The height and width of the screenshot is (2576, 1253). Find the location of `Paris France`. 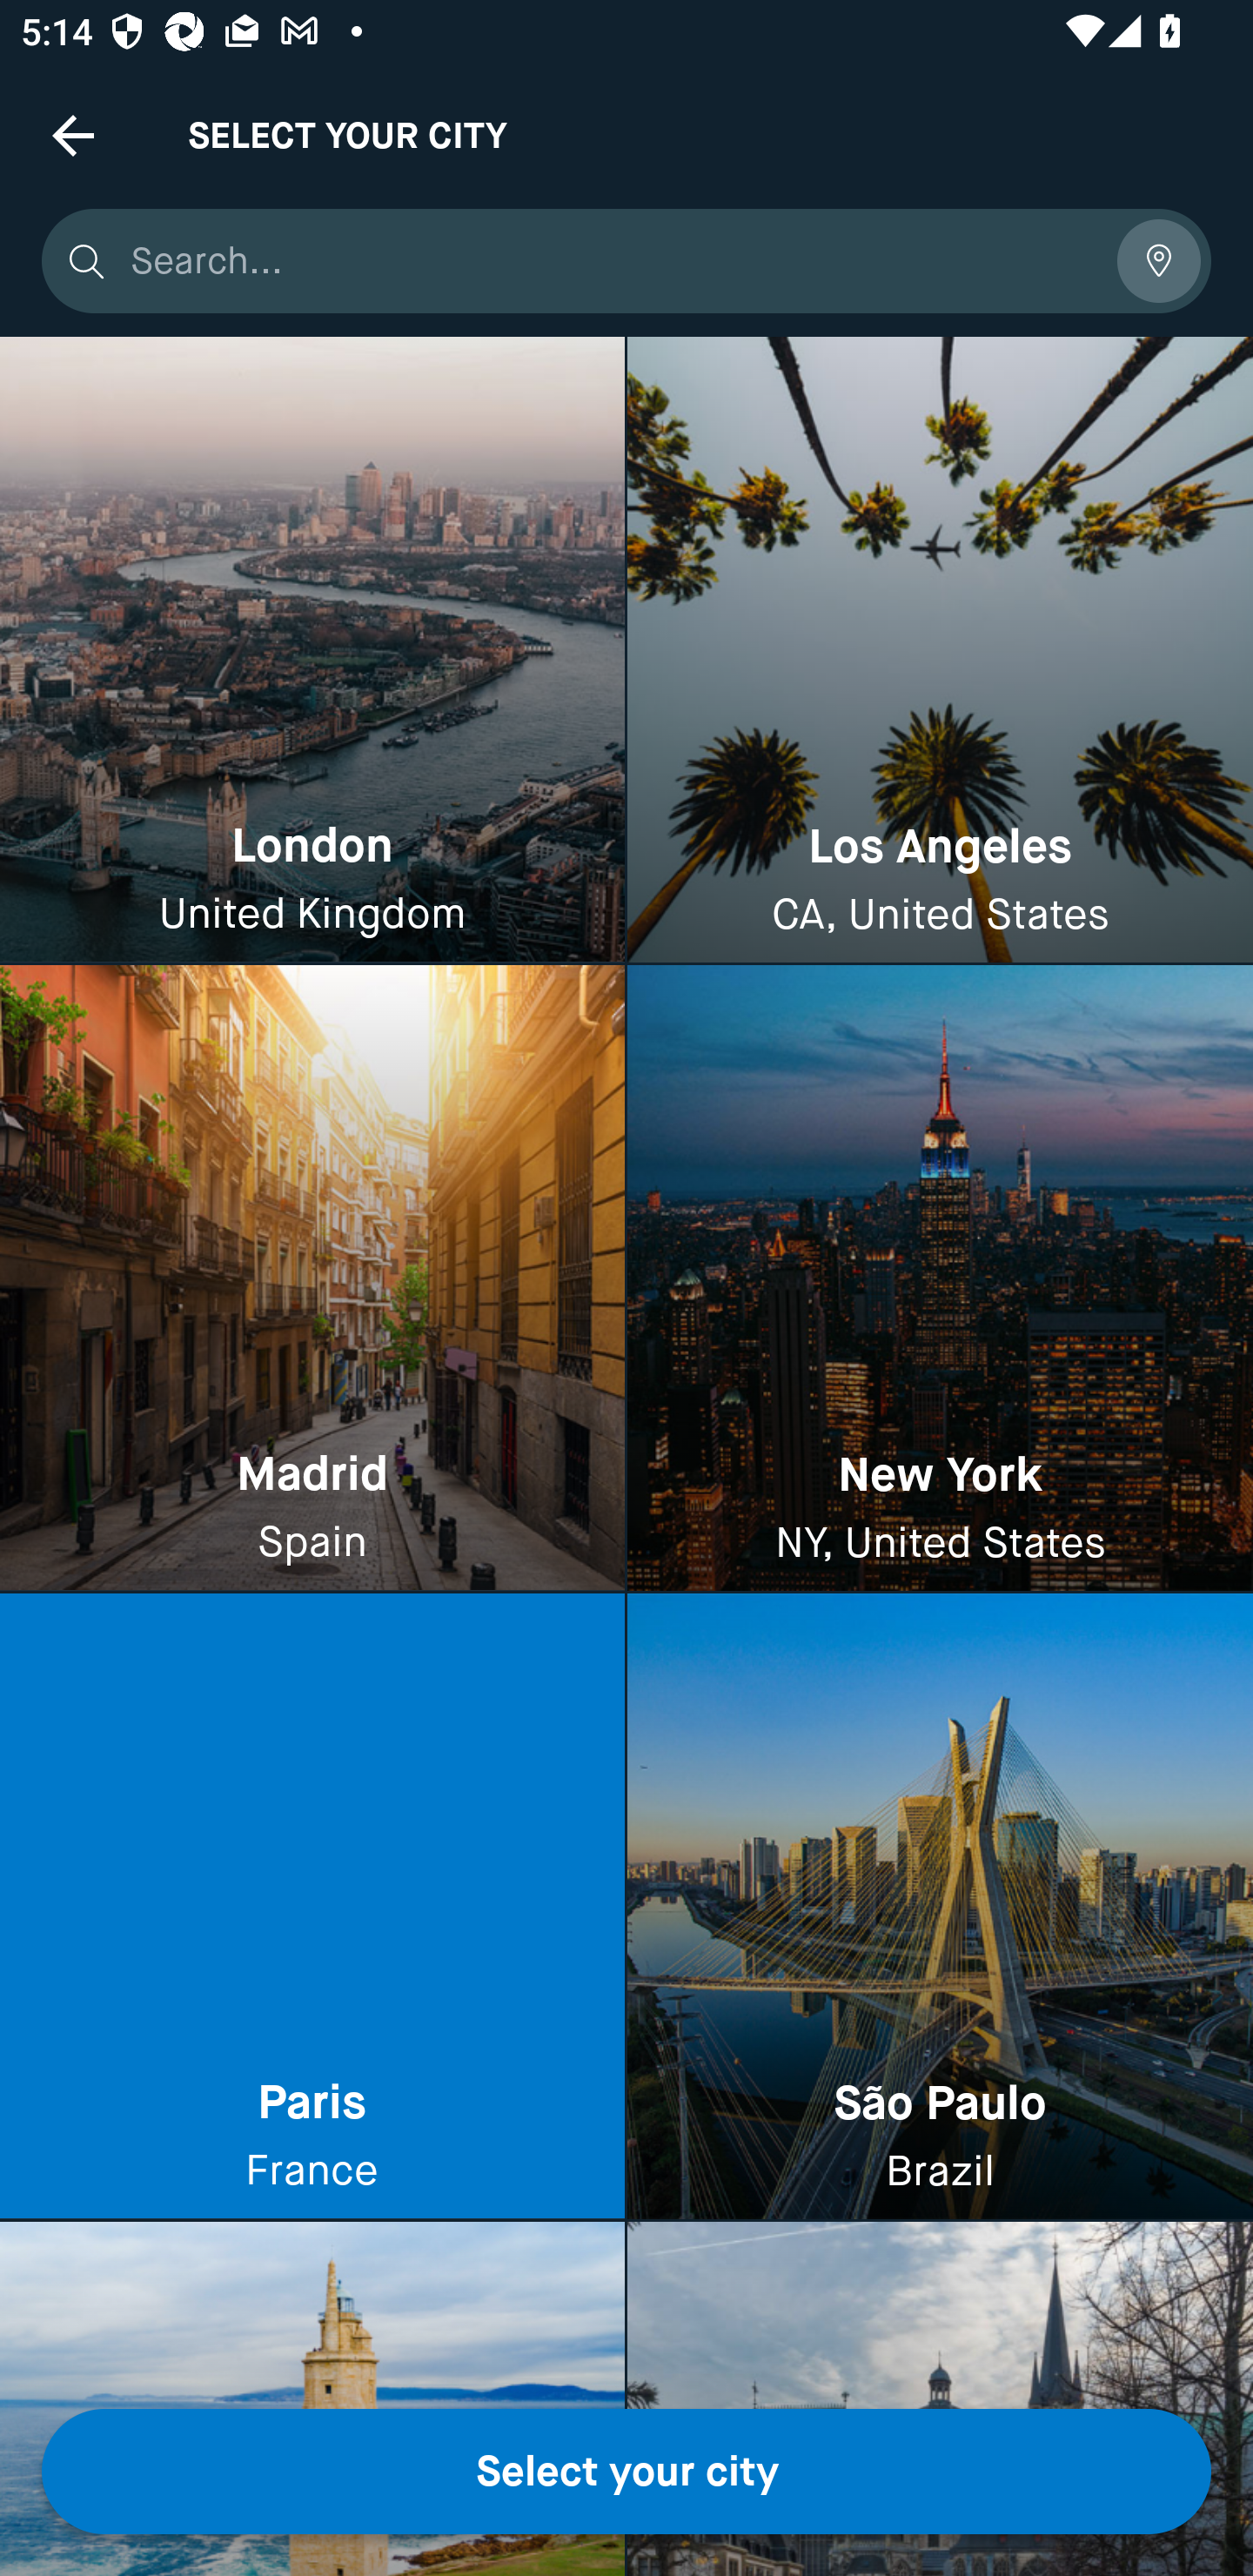

Paris France is located at coordinates (312, 1906).